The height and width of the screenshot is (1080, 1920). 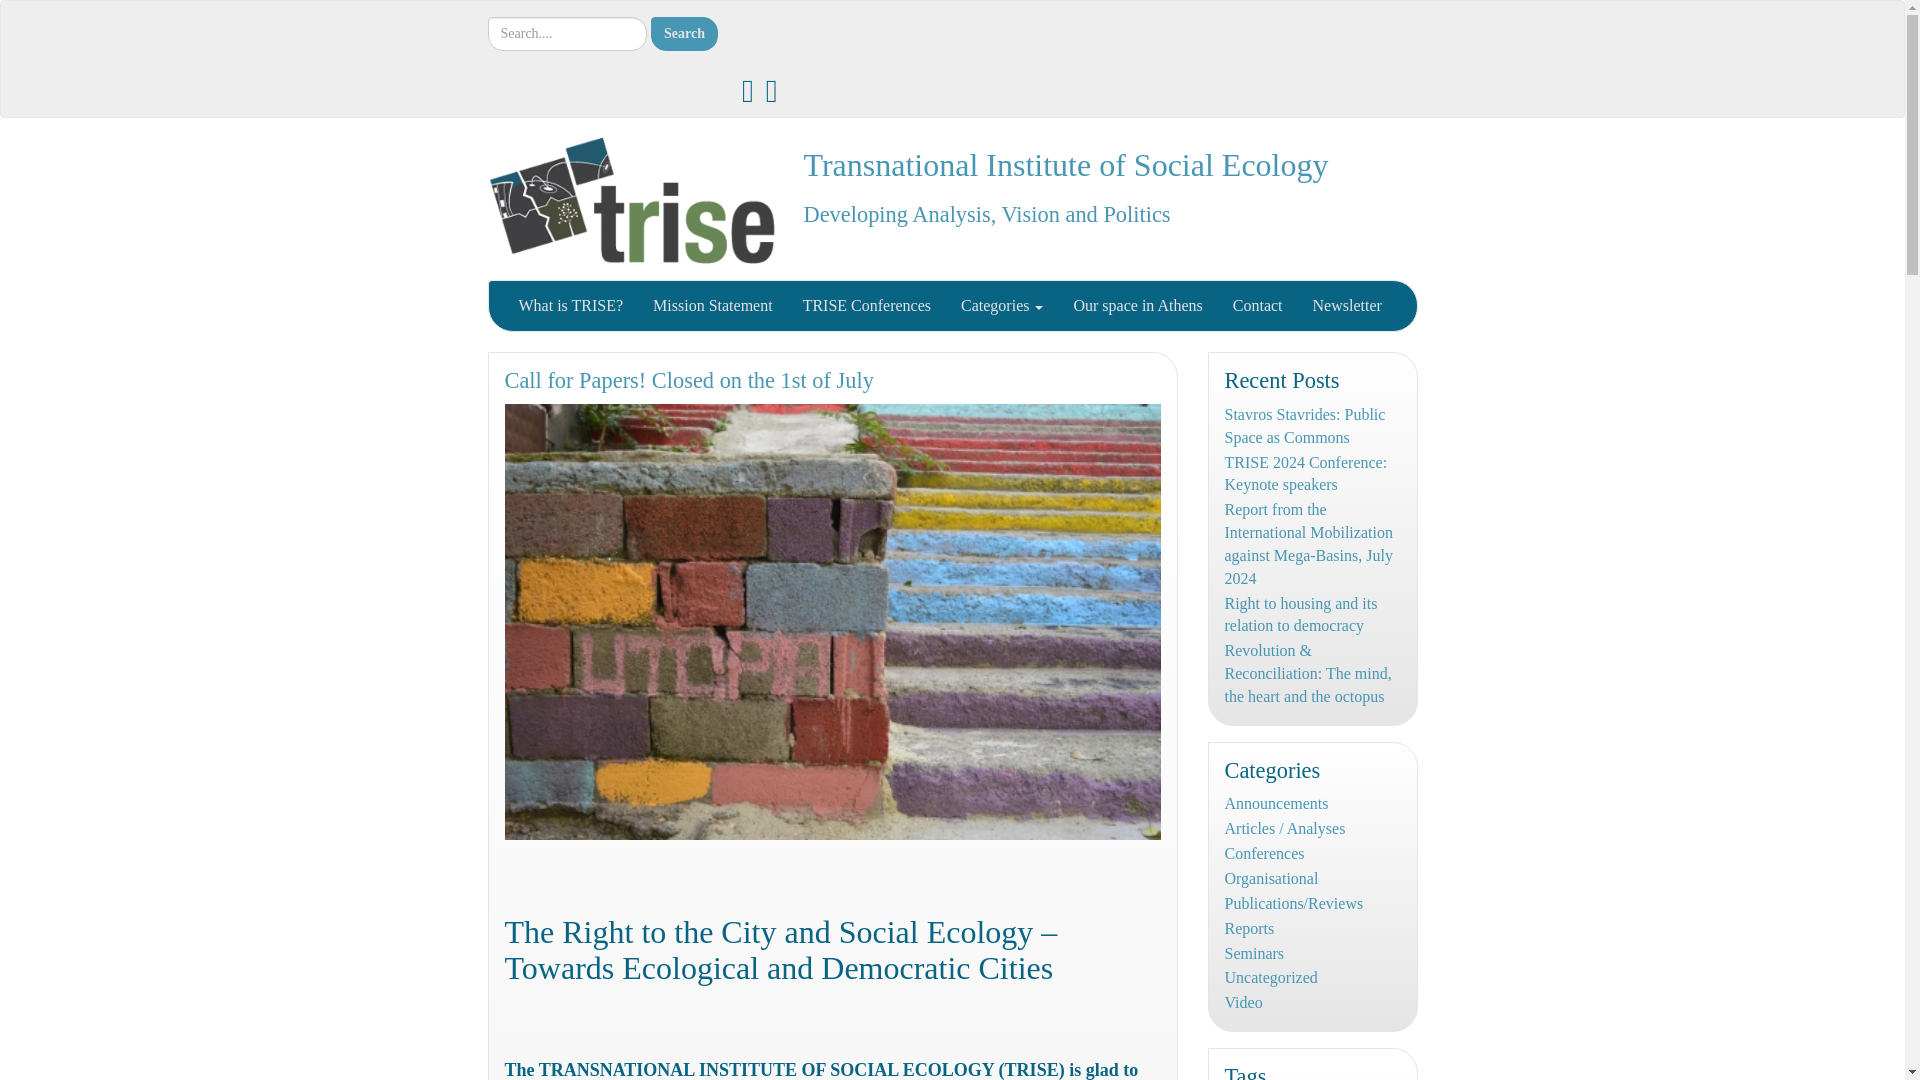 What do you see at coordinates (1002, 305) in the screenshot?
I see `Categories` at bounding box center [1002, 305].